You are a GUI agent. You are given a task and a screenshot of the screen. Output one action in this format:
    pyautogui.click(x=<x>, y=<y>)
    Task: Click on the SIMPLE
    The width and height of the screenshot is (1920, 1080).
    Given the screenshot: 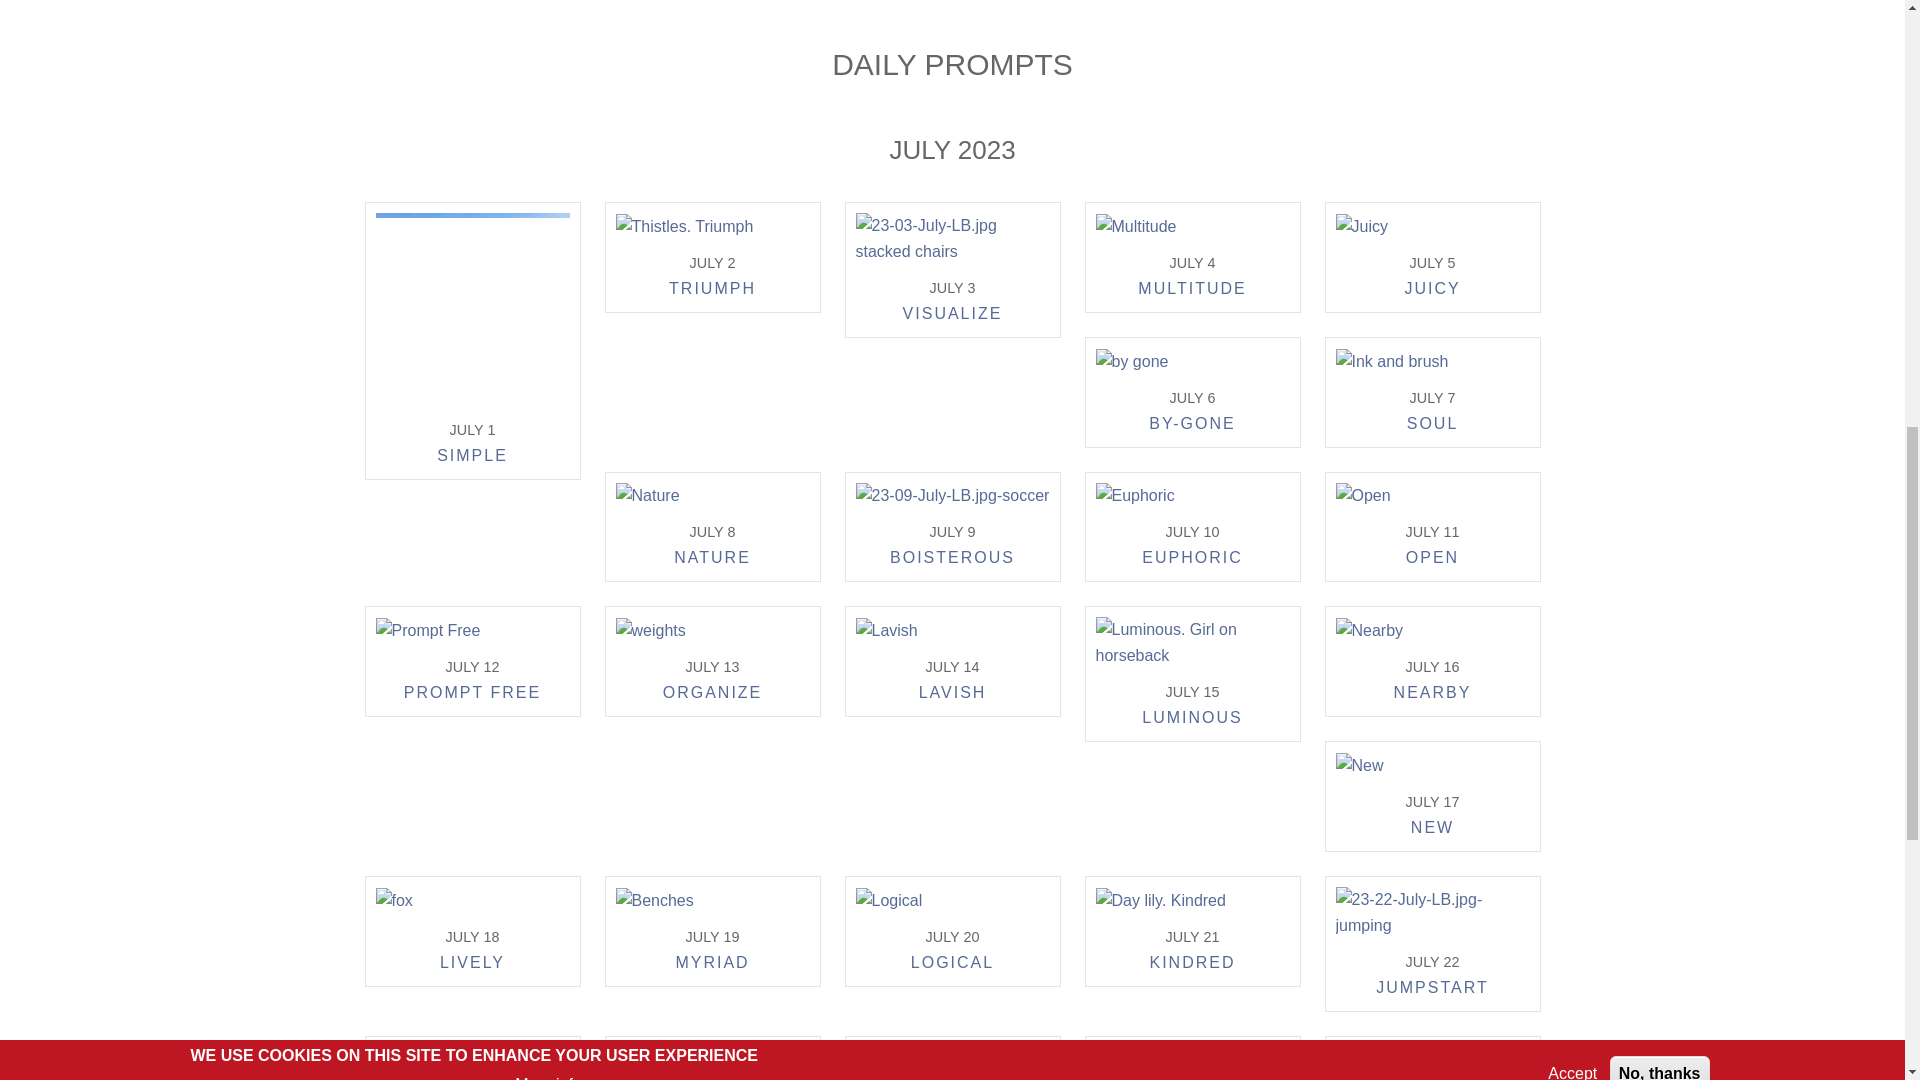 What is the action you would take?
    pyautogui.click(x=472, y=458)
    